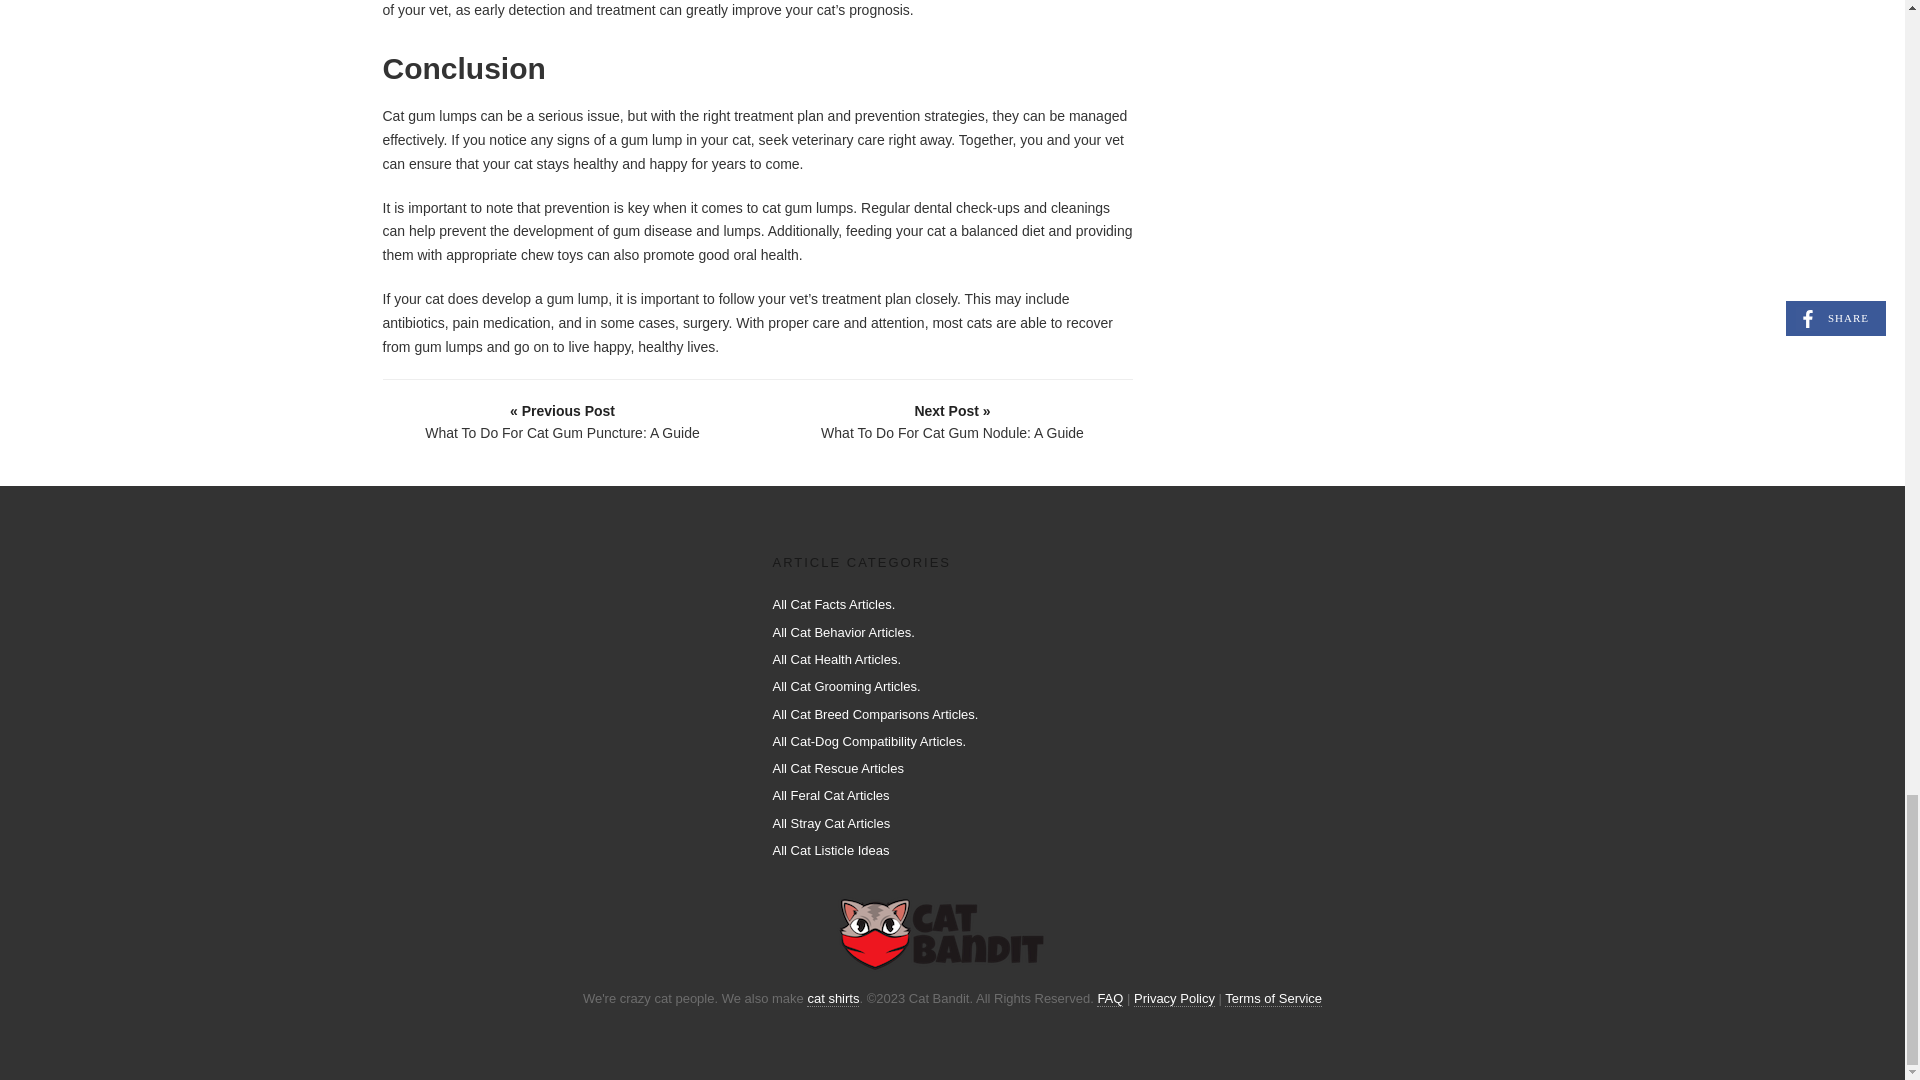 The width and height of the screenshot is (1920, 1080). I want to click on All Cat Breed Comparisons Articles., so click(874, 714).